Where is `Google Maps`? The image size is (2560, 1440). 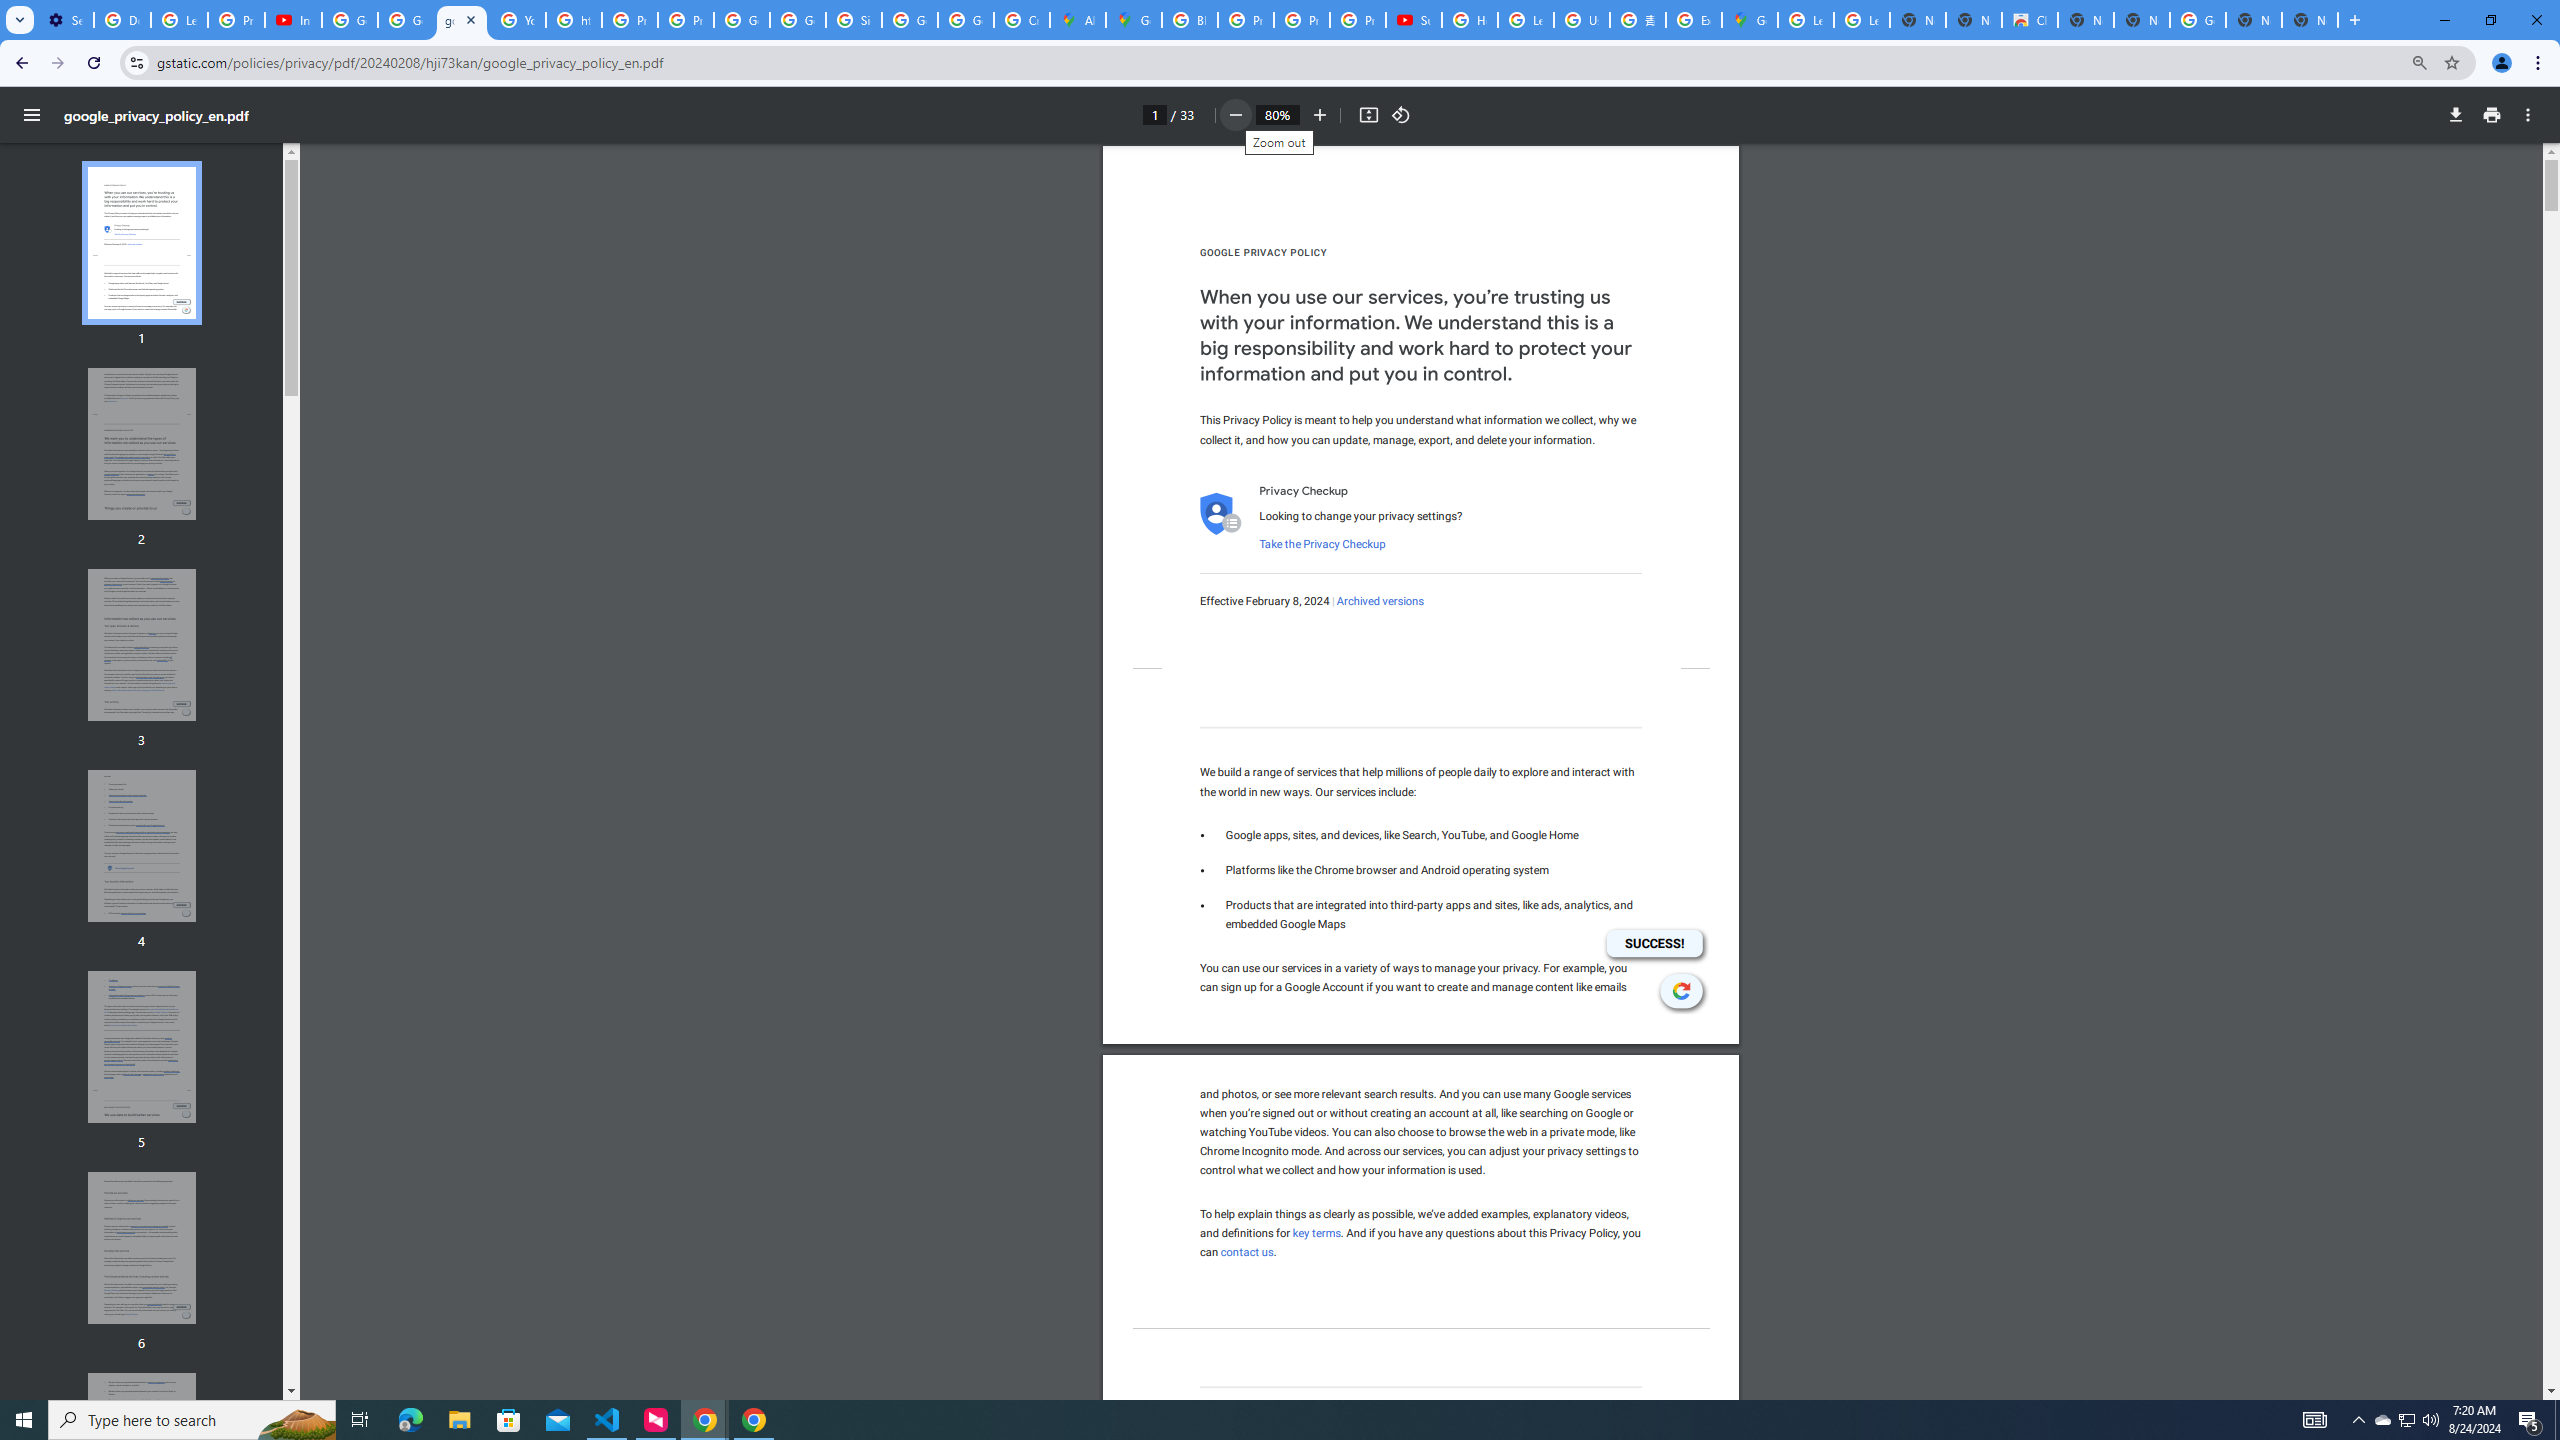 Google Maps is located at coordinates (1134, 20).